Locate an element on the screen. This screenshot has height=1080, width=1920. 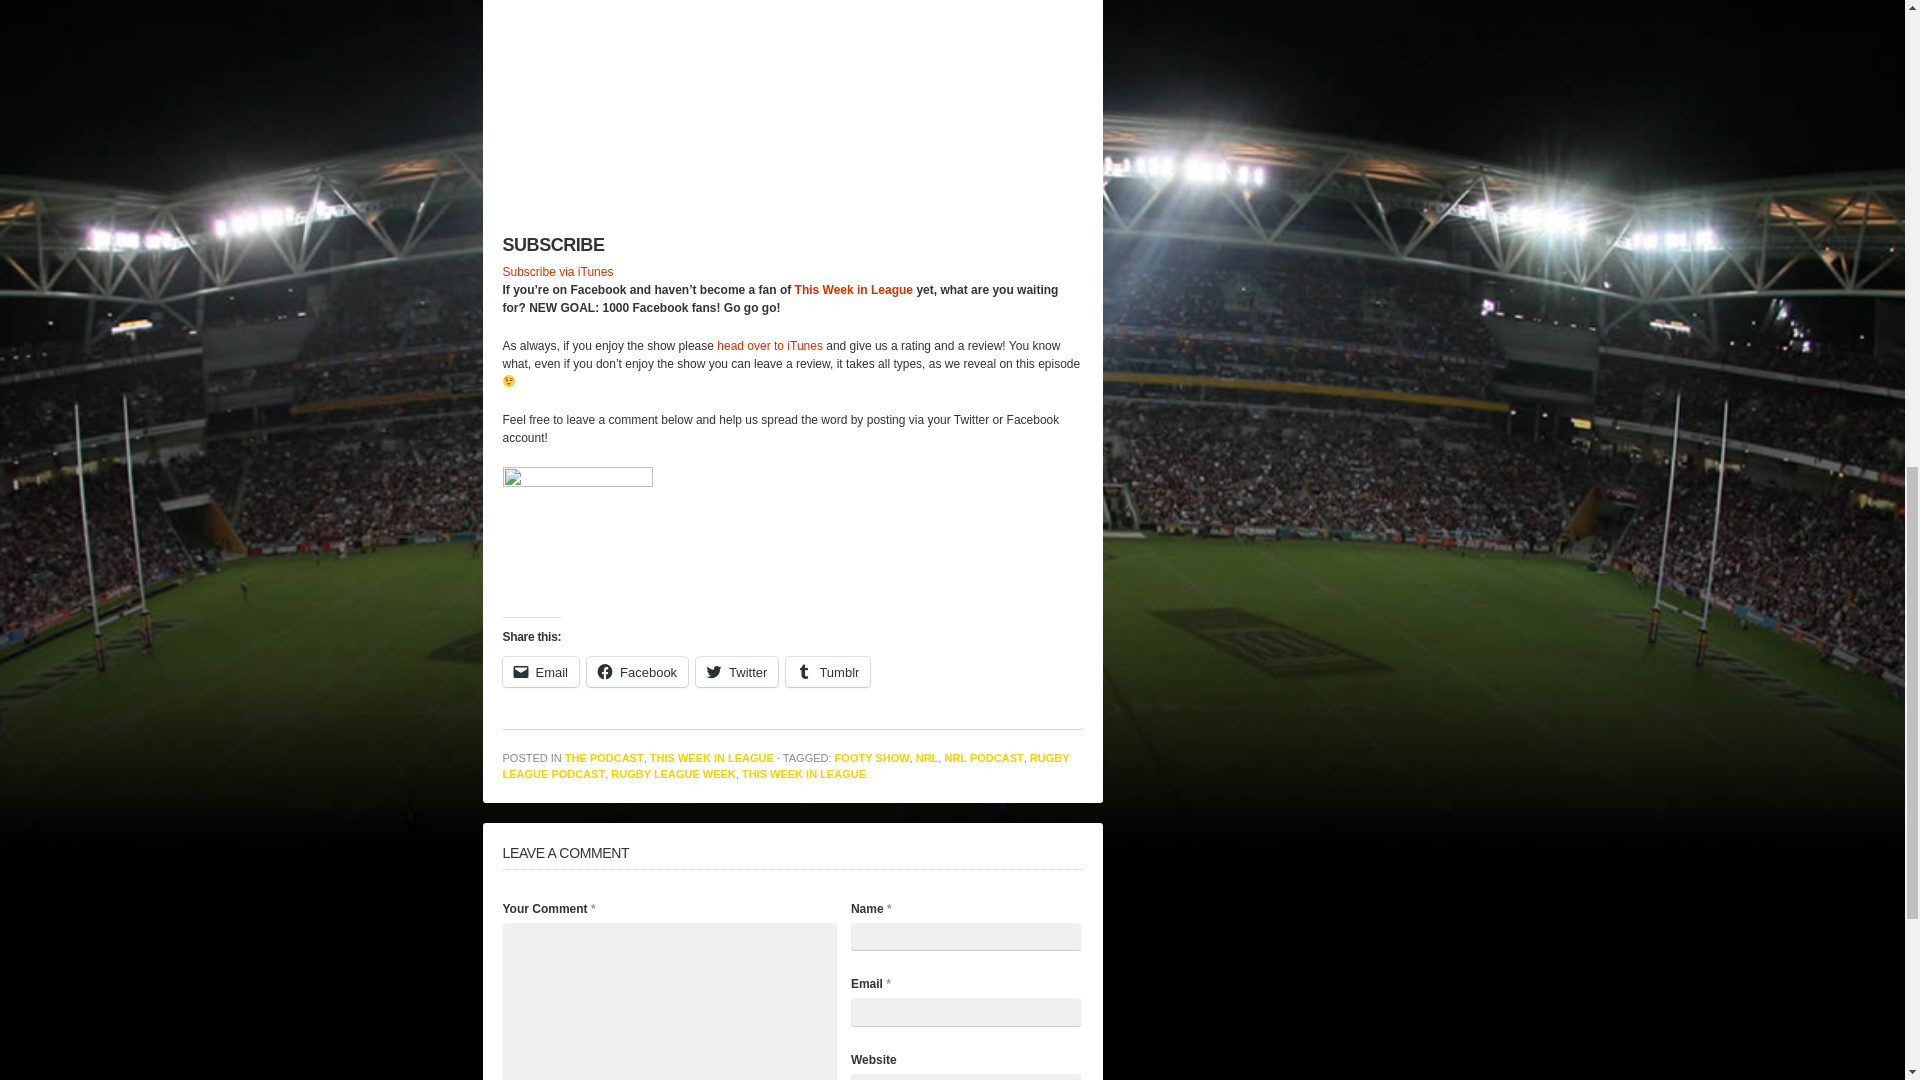
NRL PODCAST is located at coordinates (984, 757).